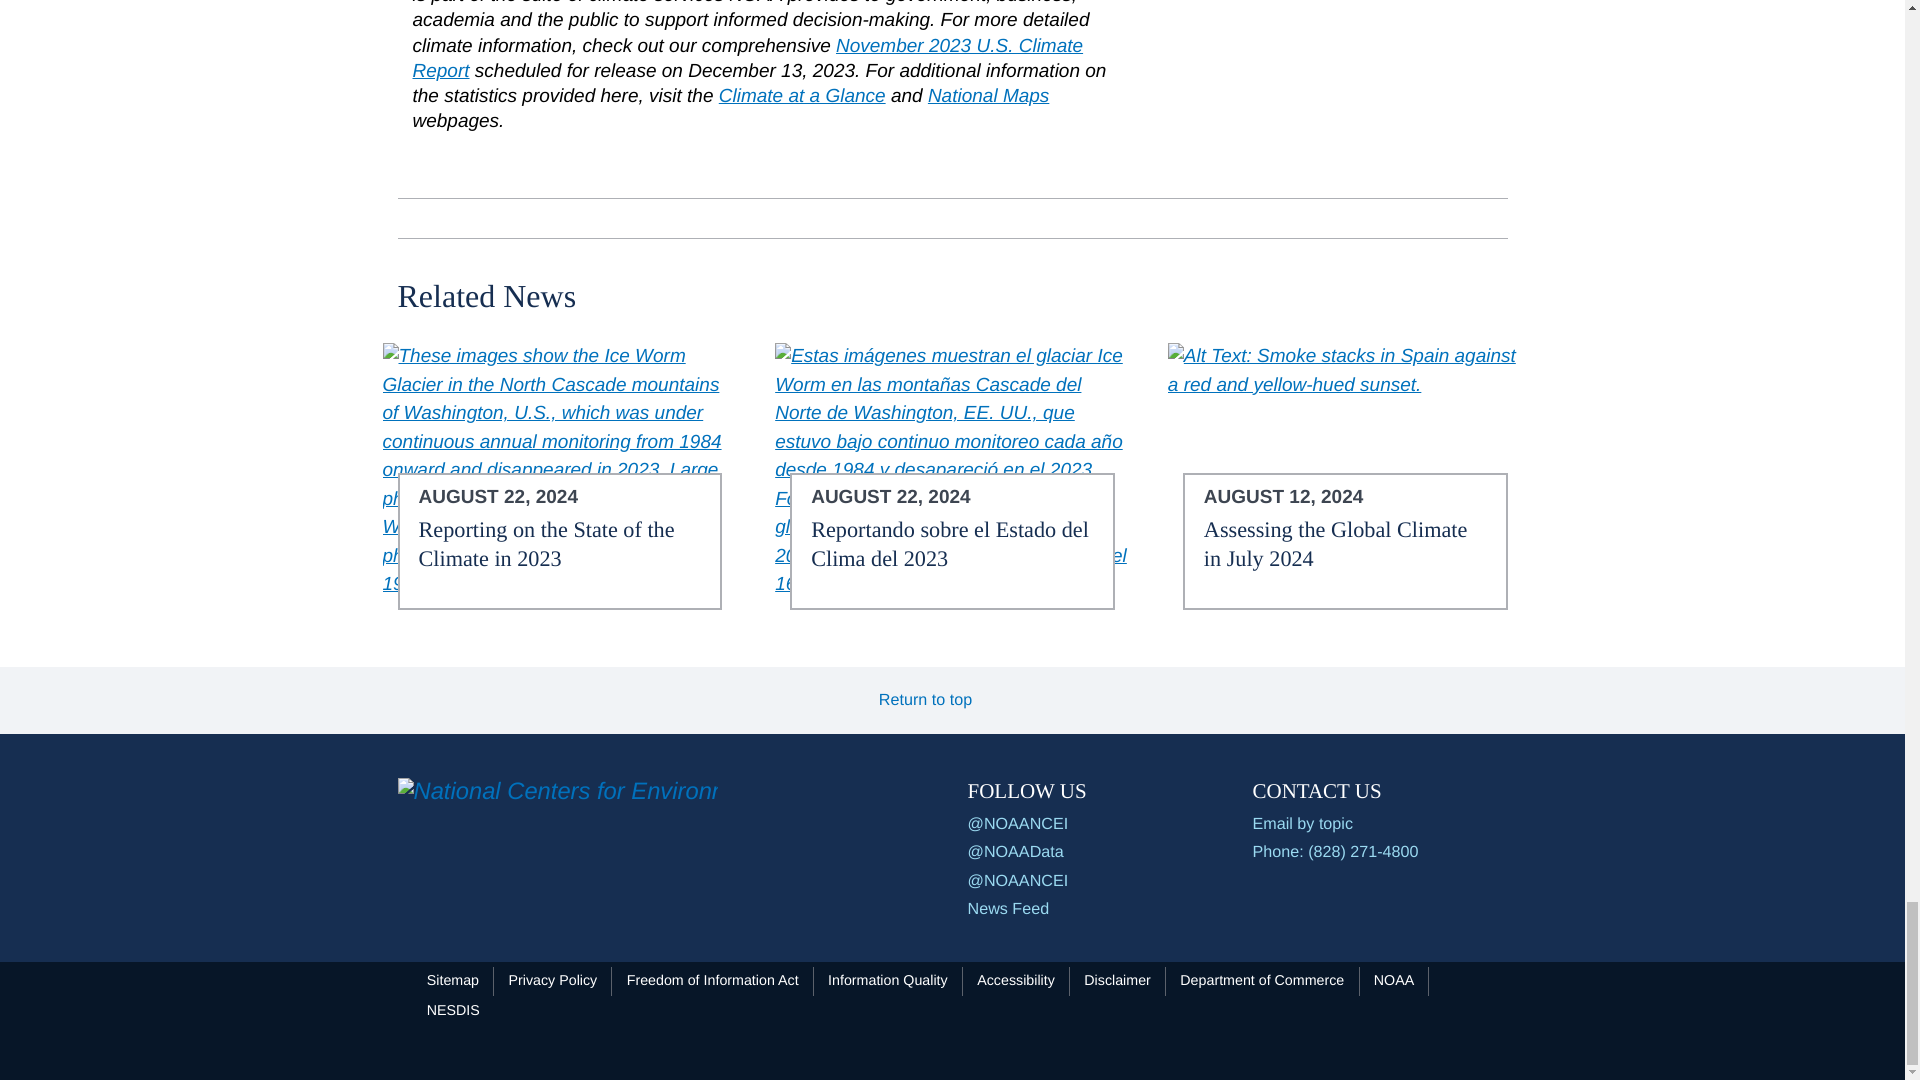 The height and width of the screenshot is (1080, 1920). Describe the element at coordinates (1019, 908) in the screenshot. I see `Link to subscribe to NCEI News Feed` at that location.